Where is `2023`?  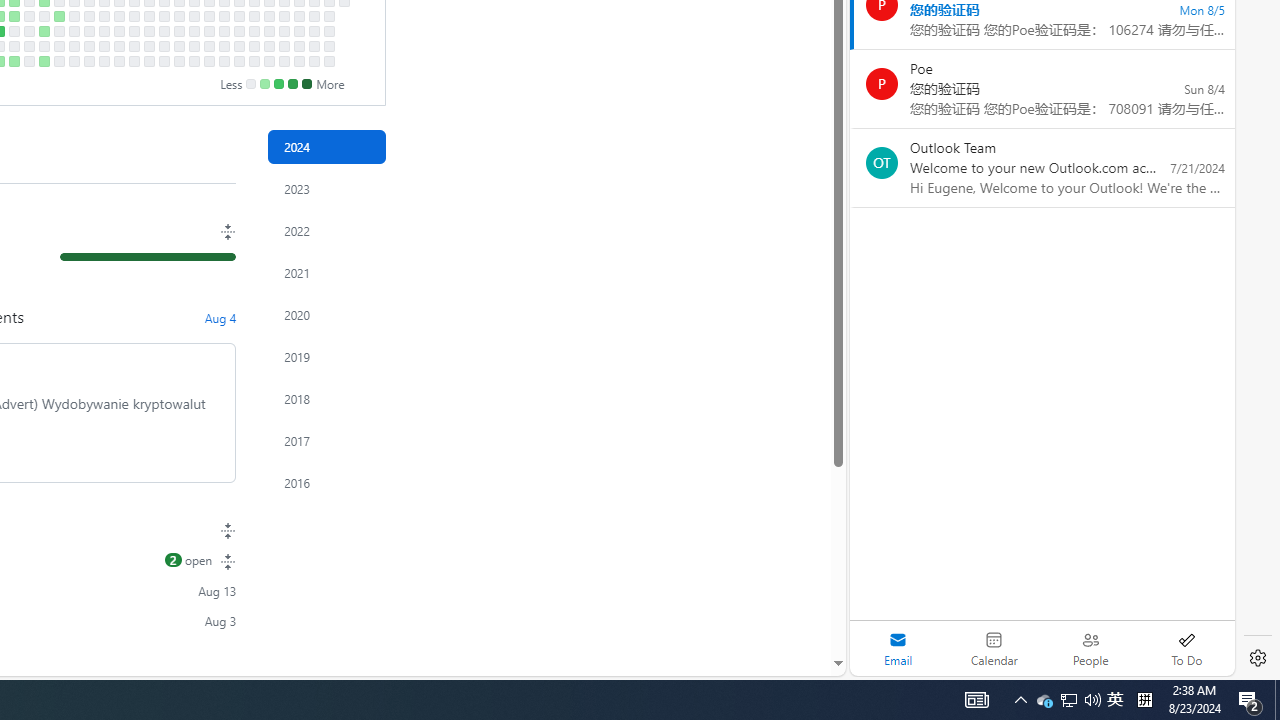 2023 is located at coordinates (326, 188).